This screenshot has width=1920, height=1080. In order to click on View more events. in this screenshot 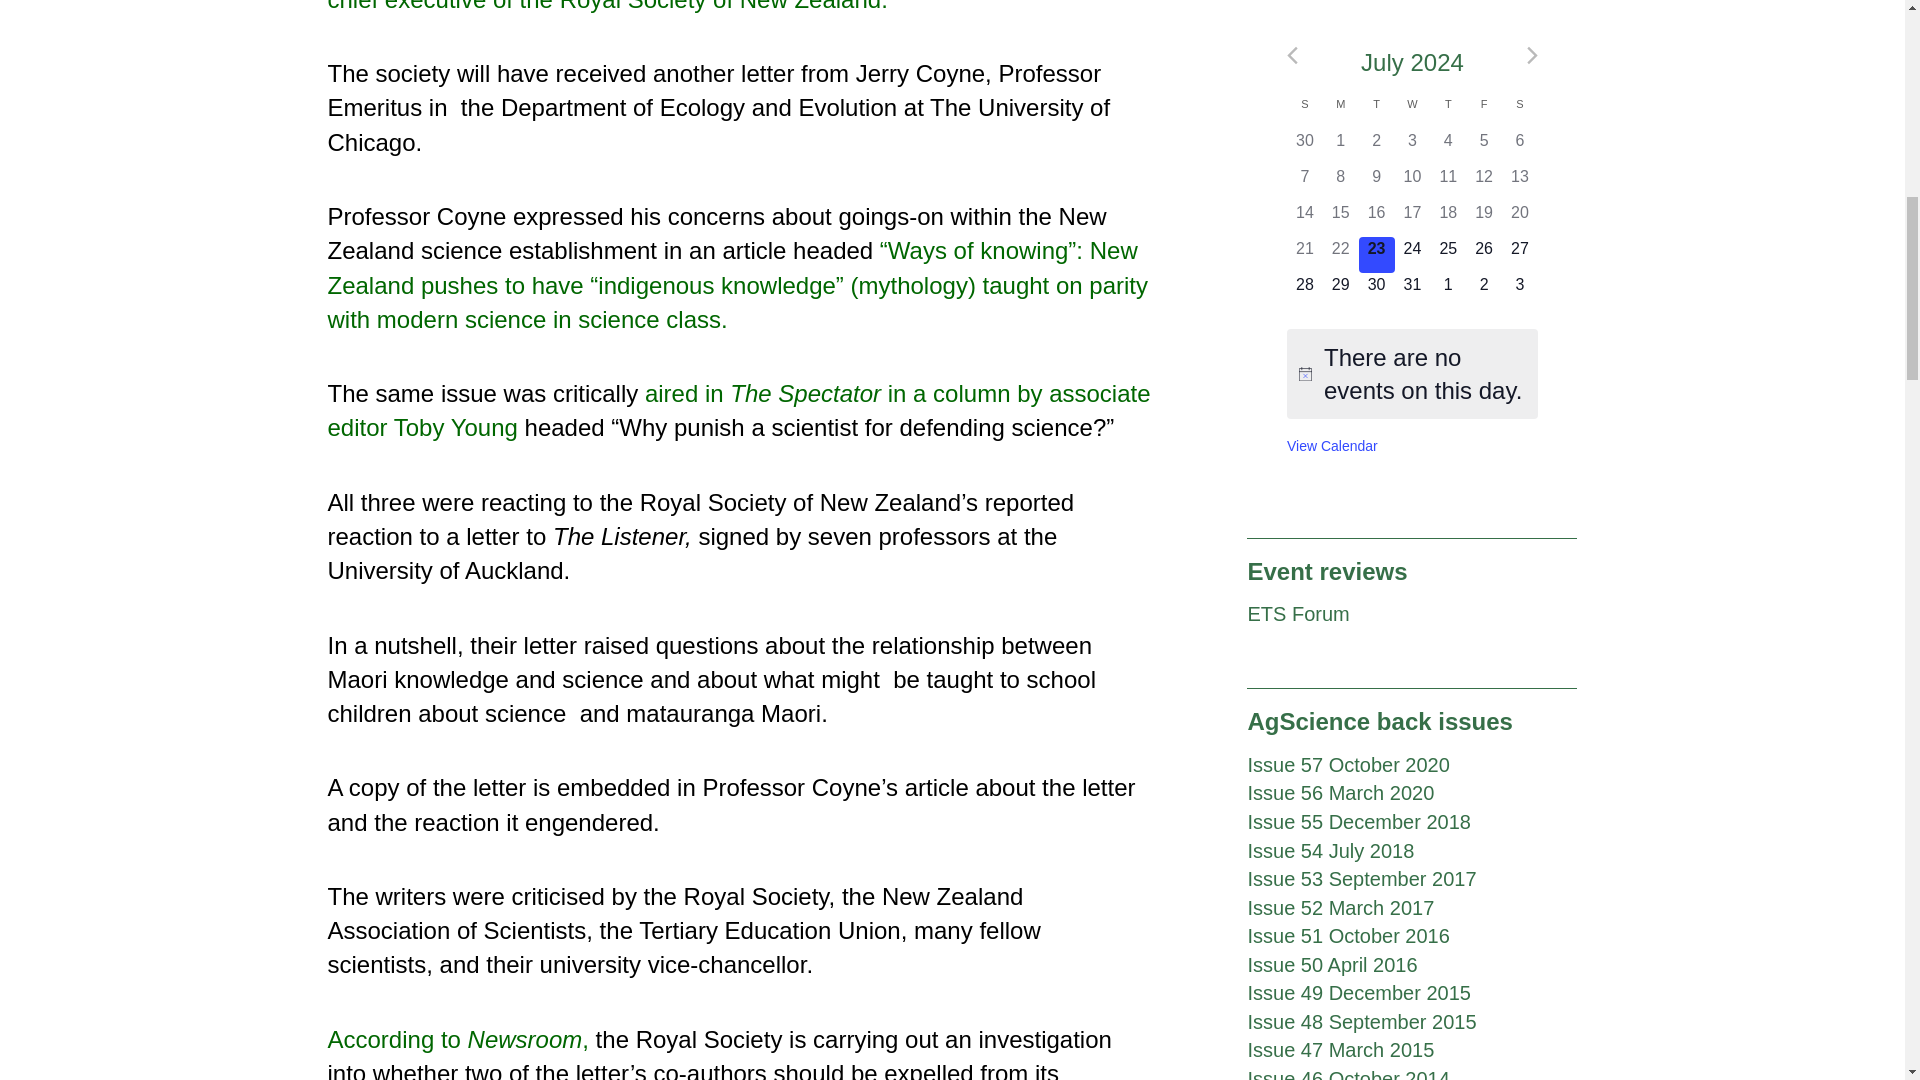, I will do `click(1332, 446)`.